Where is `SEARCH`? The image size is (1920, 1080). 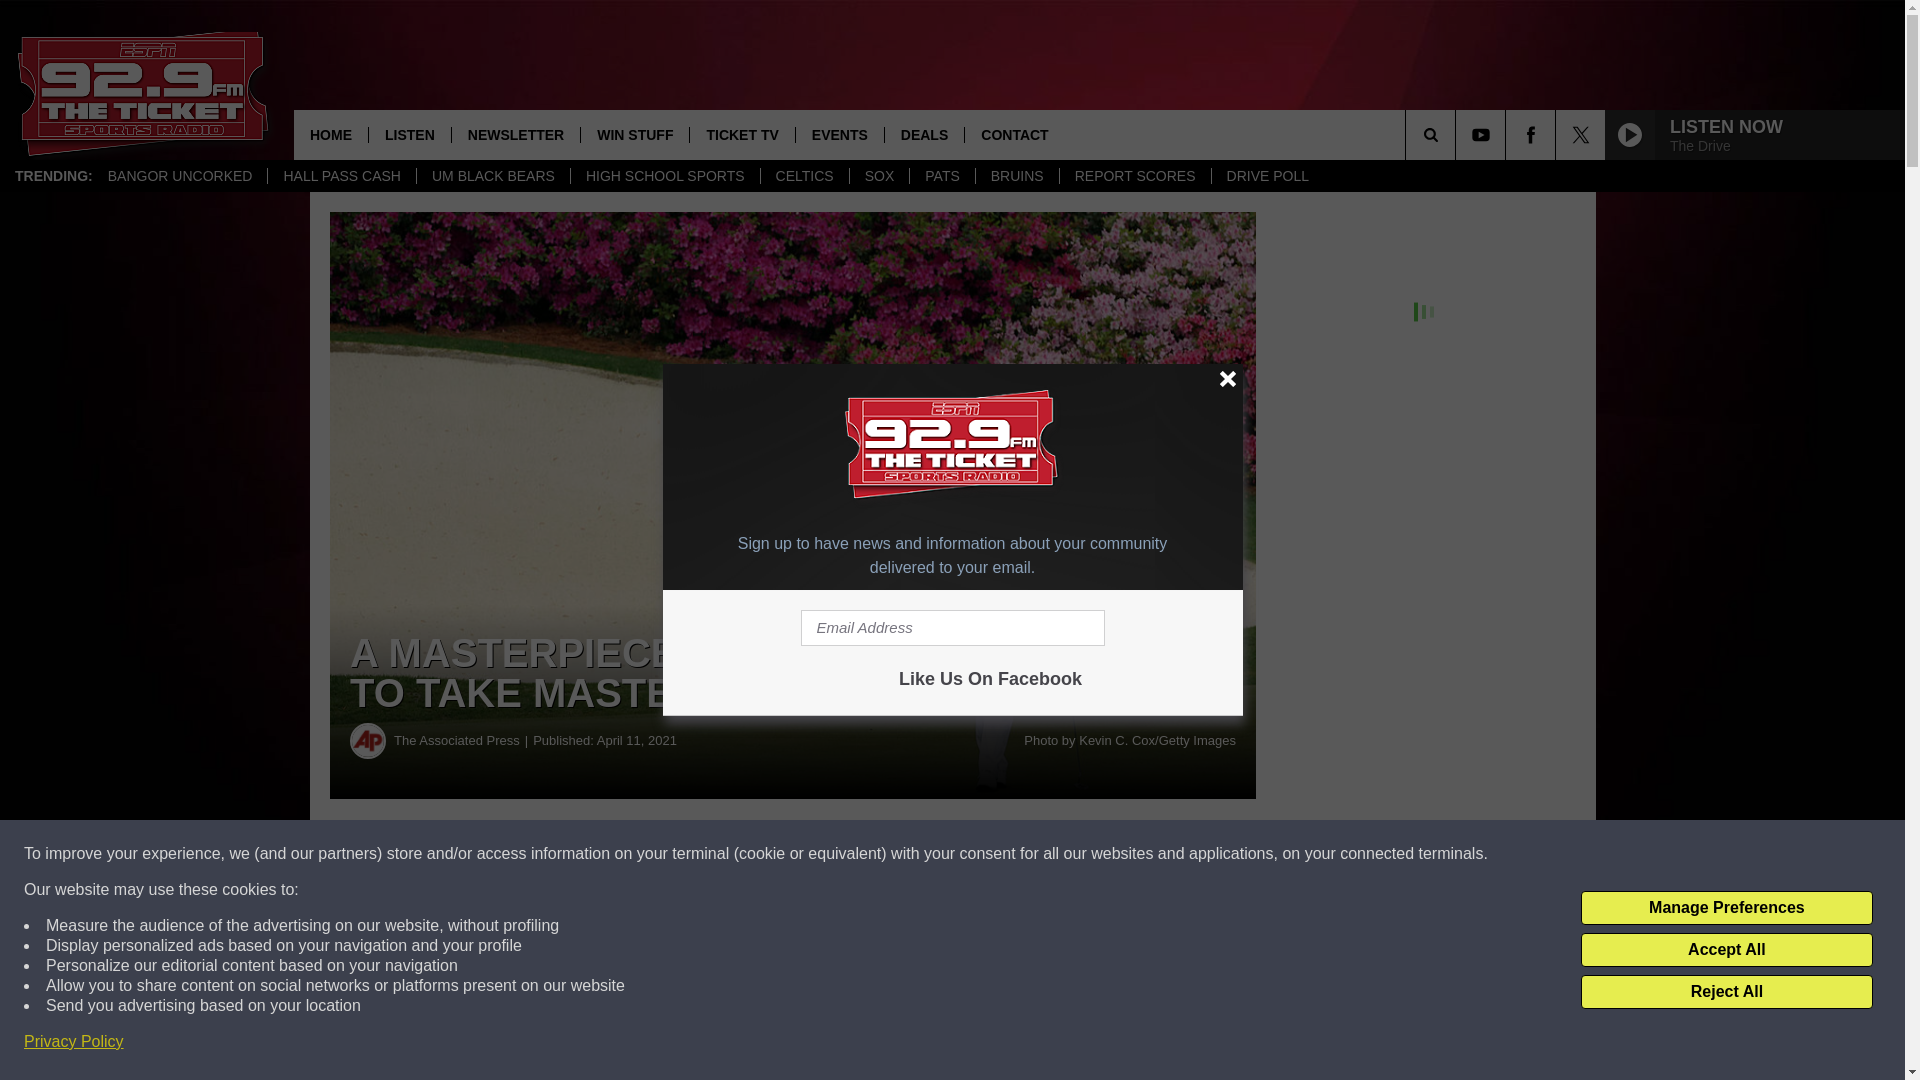 SEARCH is located at coordinates (1458, 134).